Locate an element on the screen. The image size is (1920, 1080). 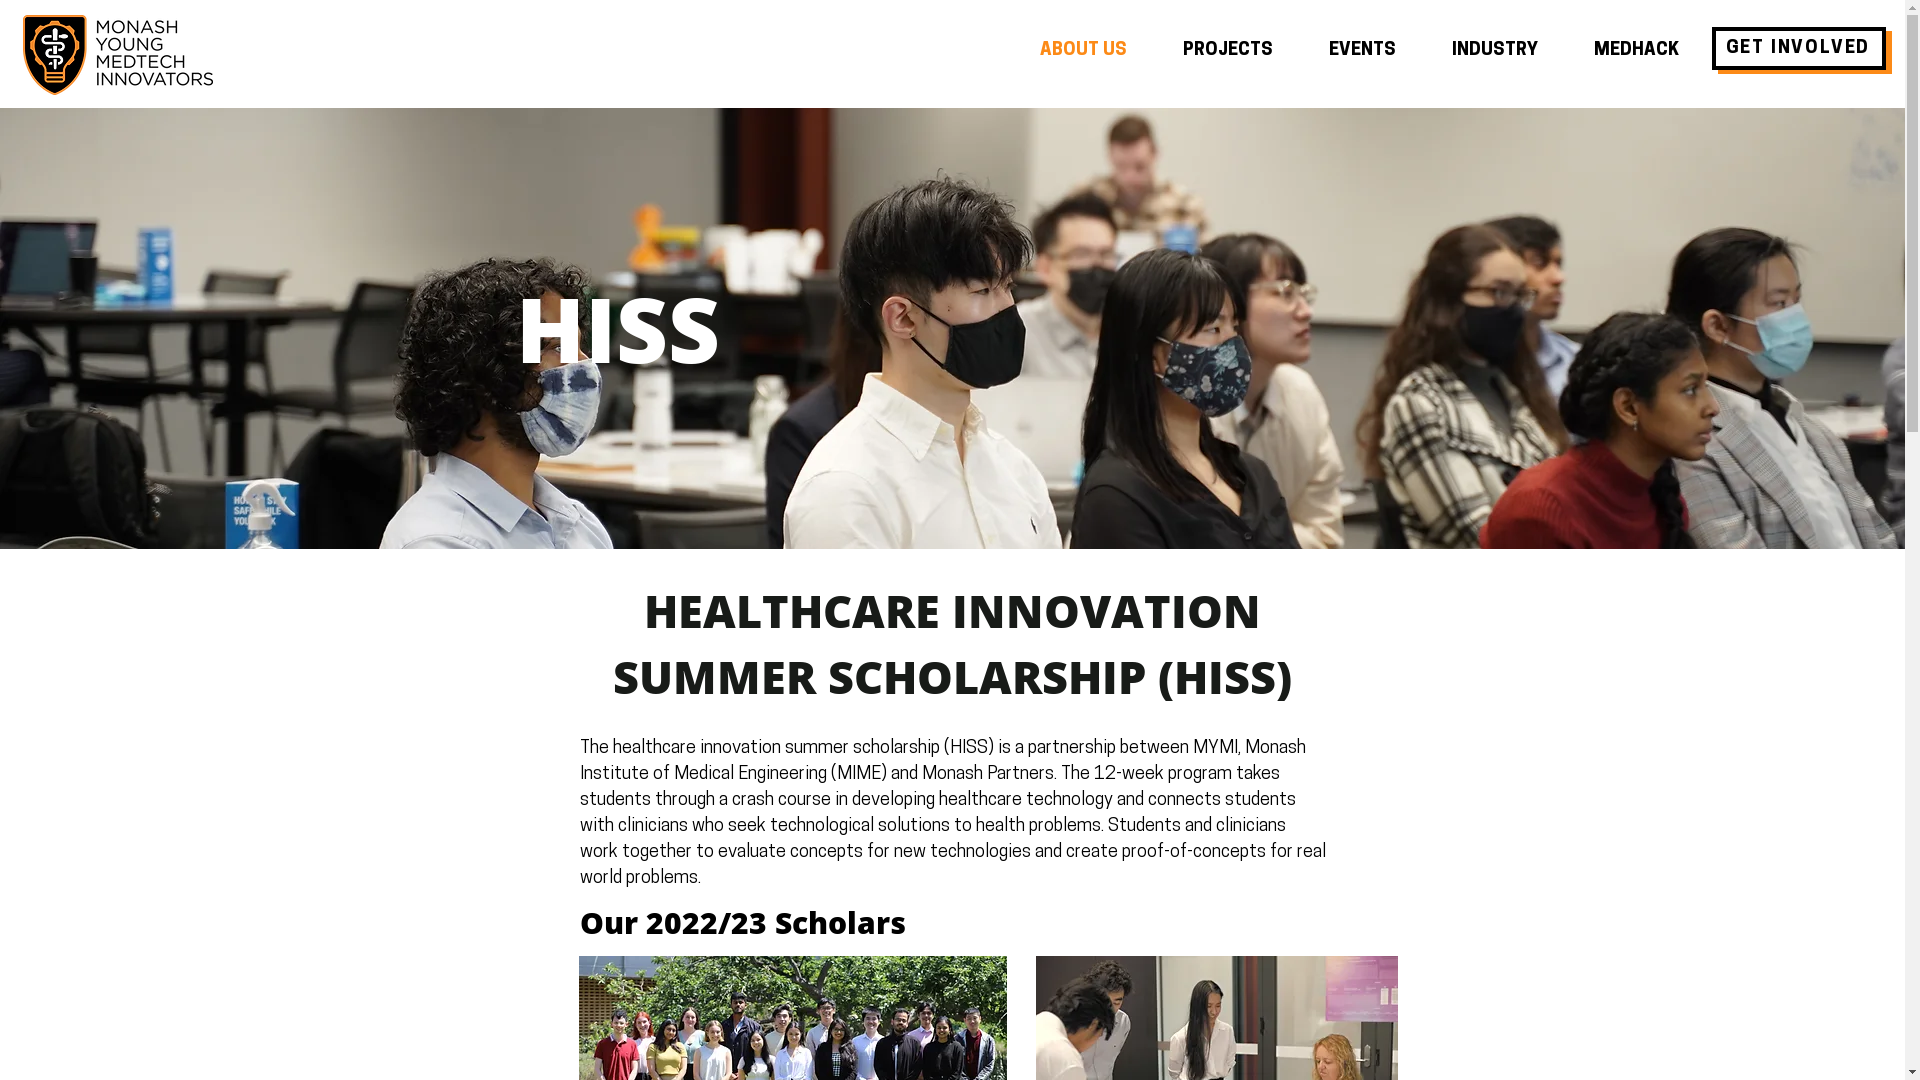
ABOUT US is located at coordinates (1084, 51).